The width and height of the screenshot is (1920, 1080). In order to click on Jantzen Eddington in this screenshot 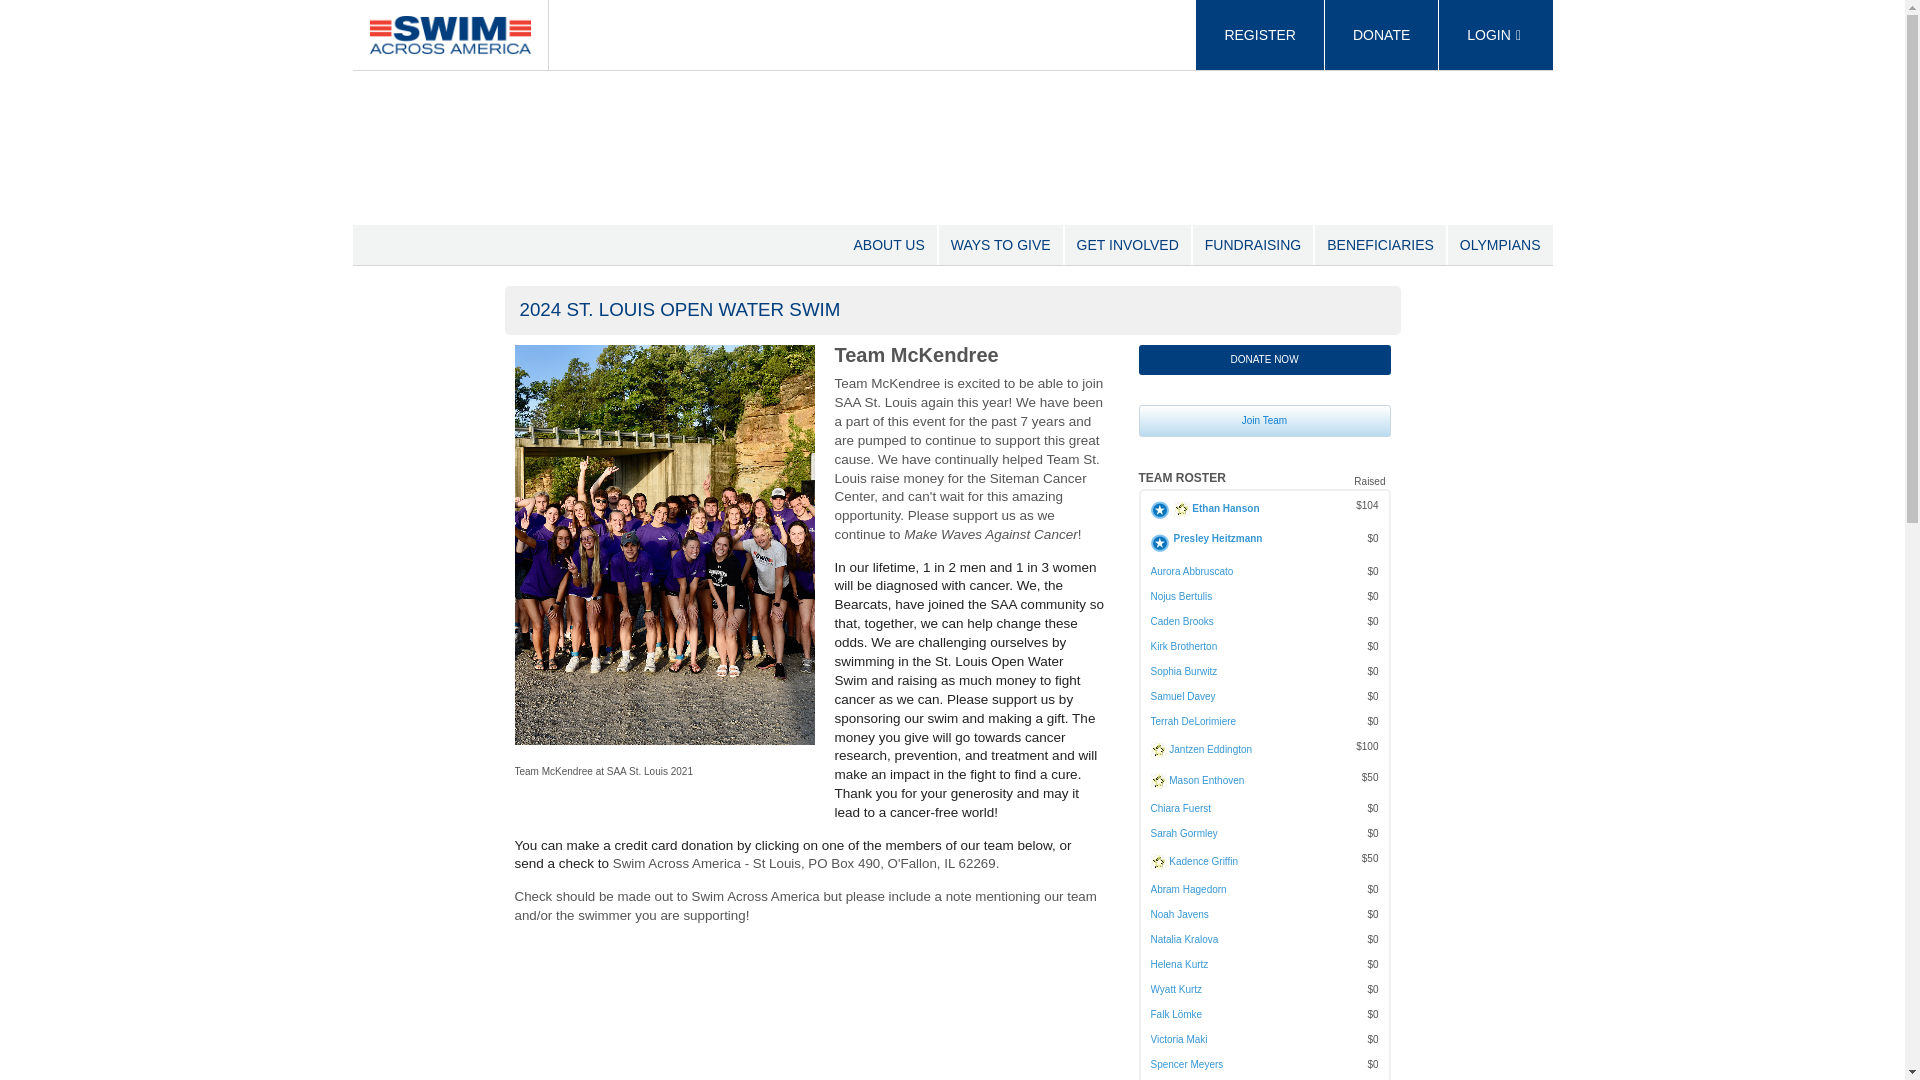, I will do `click(1210, 749)`.